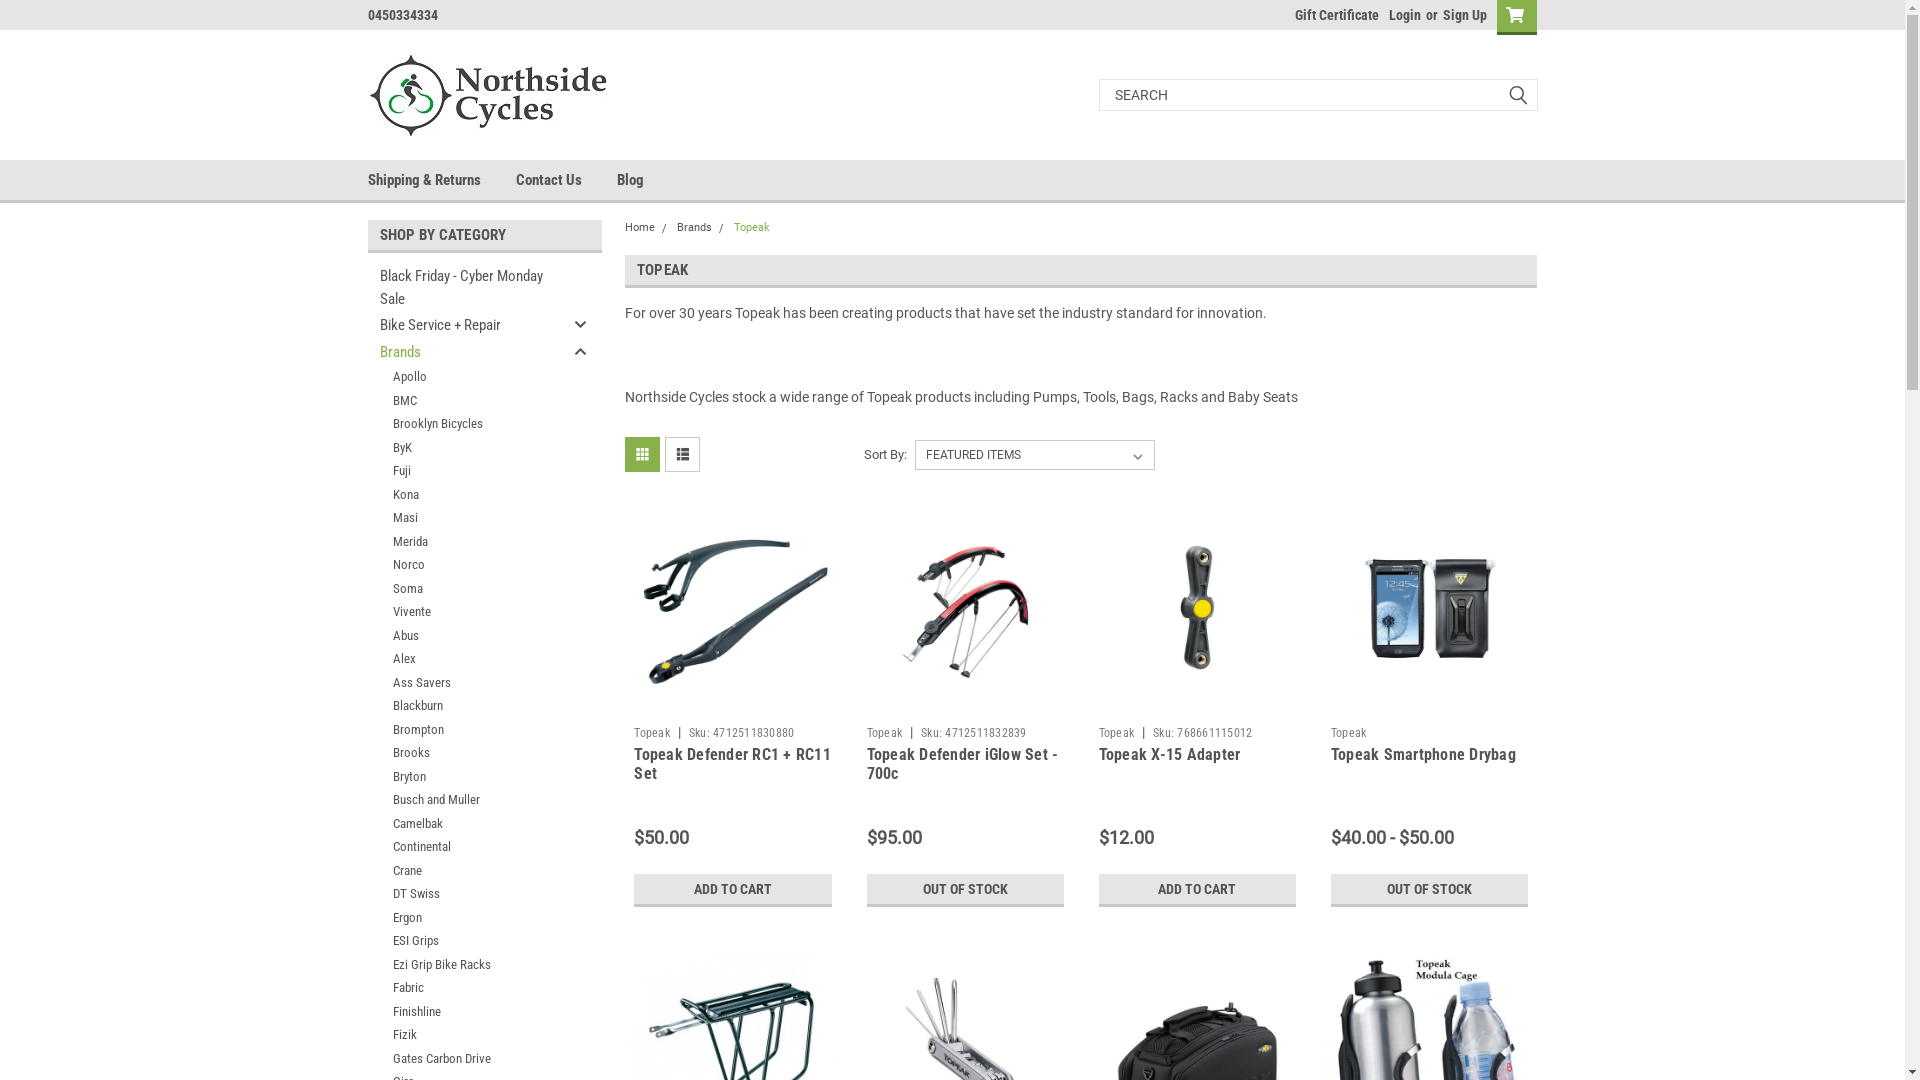 This screenshot has height=1080, width=1920. I want to click on Ezi Grip Bike Racks, so click(468, 964).